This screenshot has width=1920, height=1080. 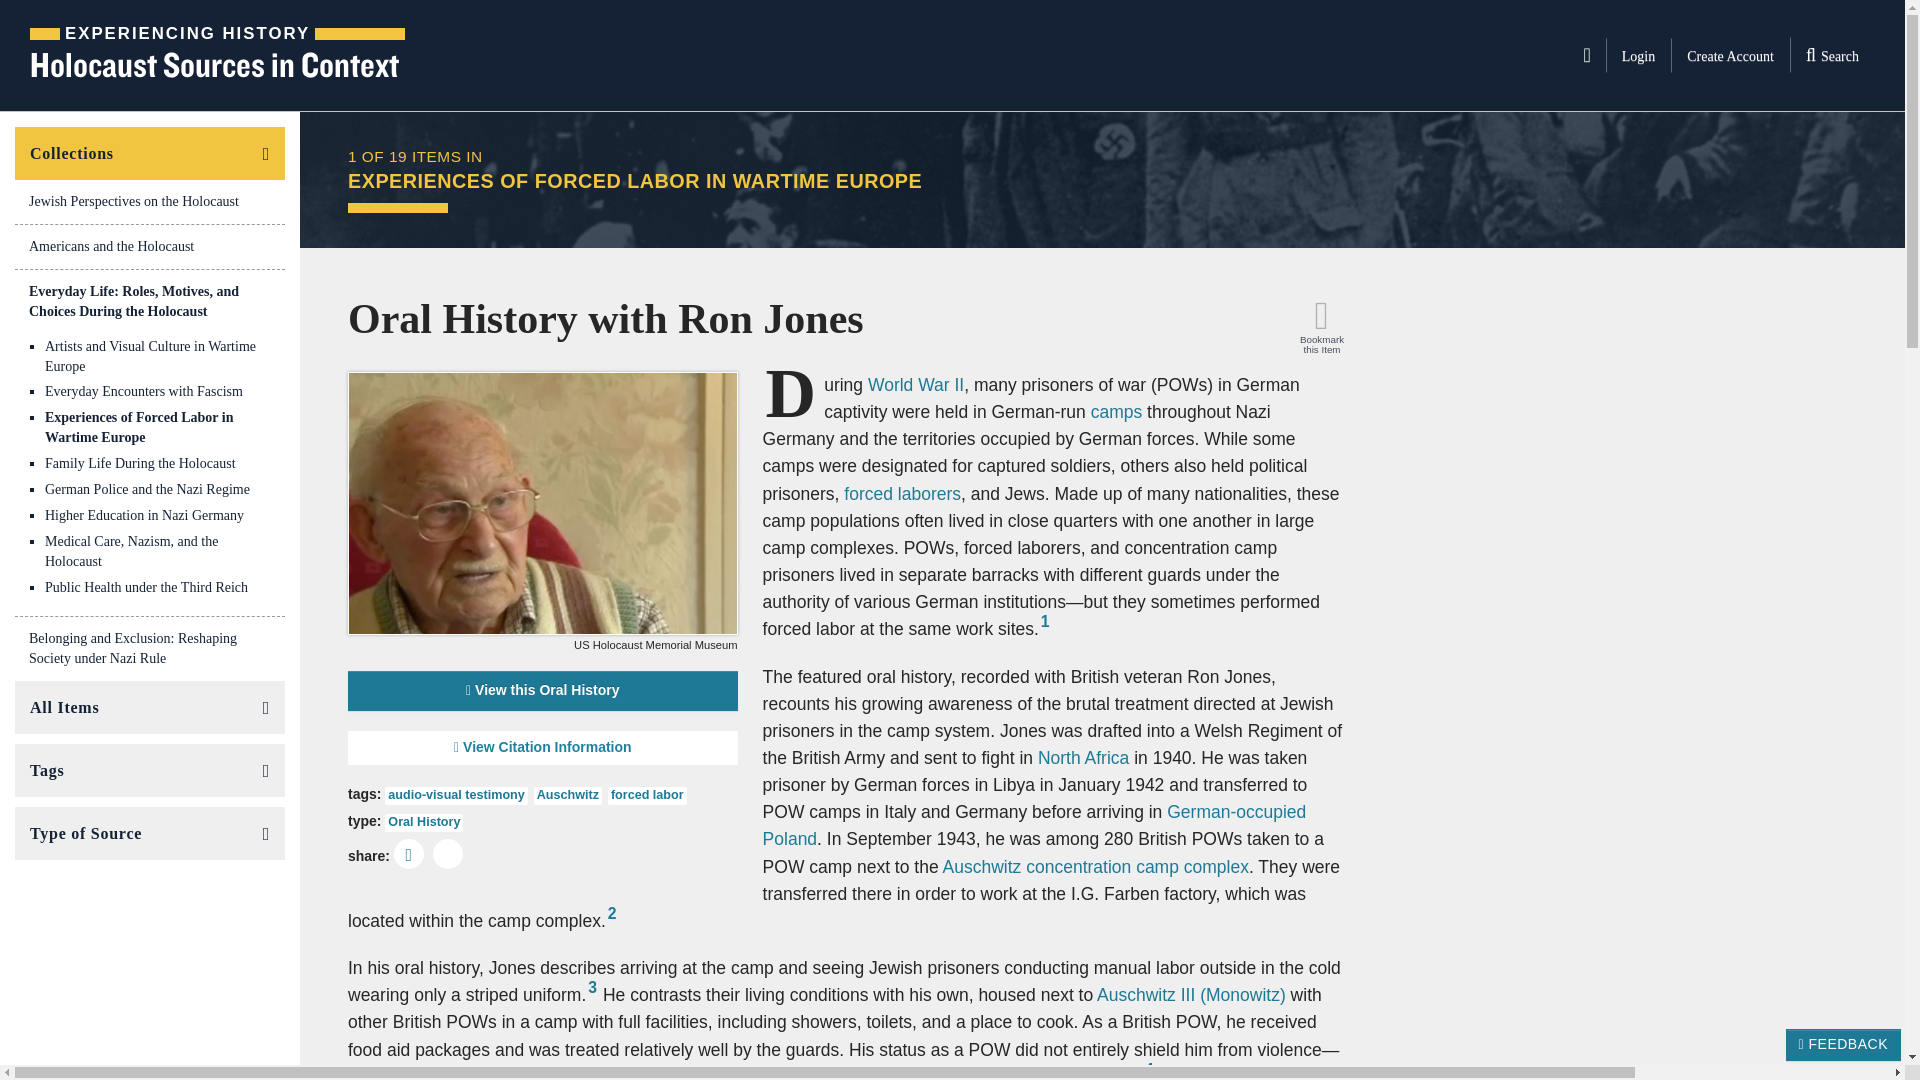 I want to click on home, so click(x=218, y=55).